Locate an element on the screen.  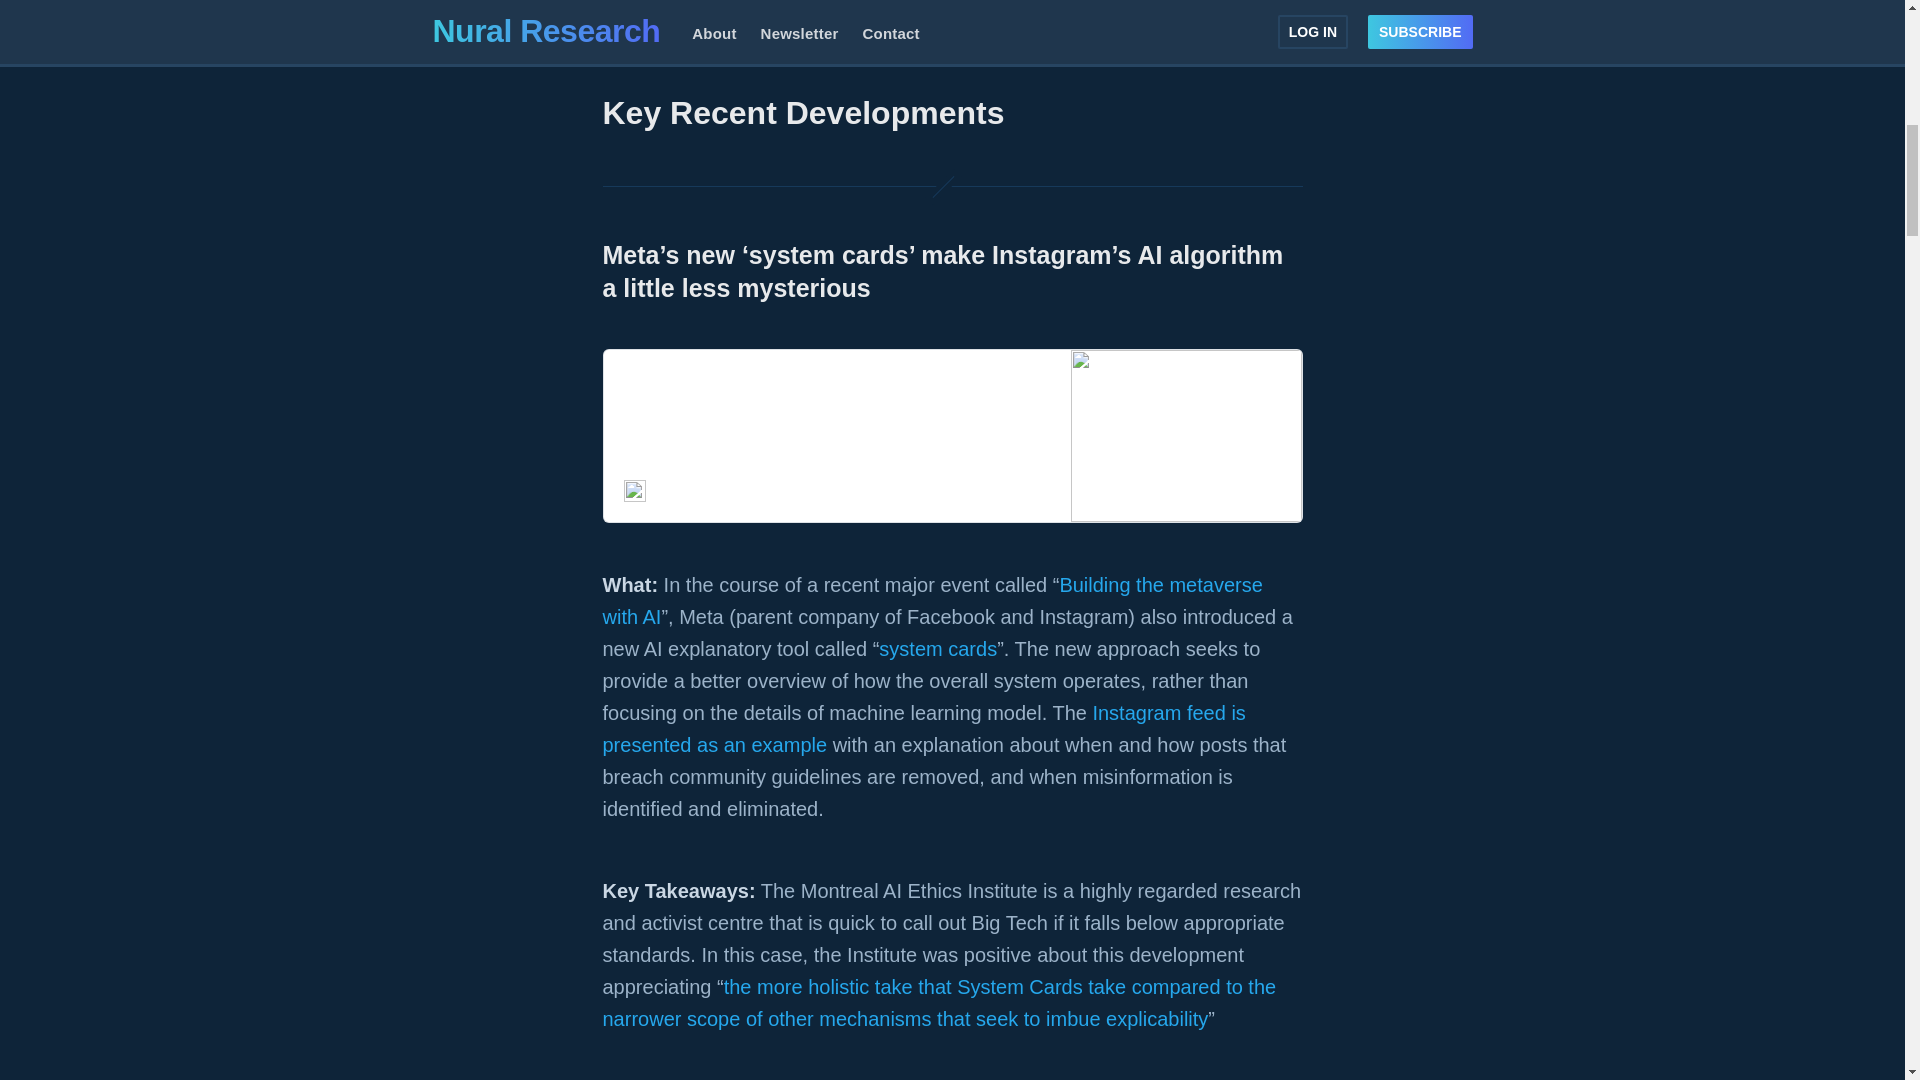
Building the metaverse with AI is located at coordinates (932, 600).